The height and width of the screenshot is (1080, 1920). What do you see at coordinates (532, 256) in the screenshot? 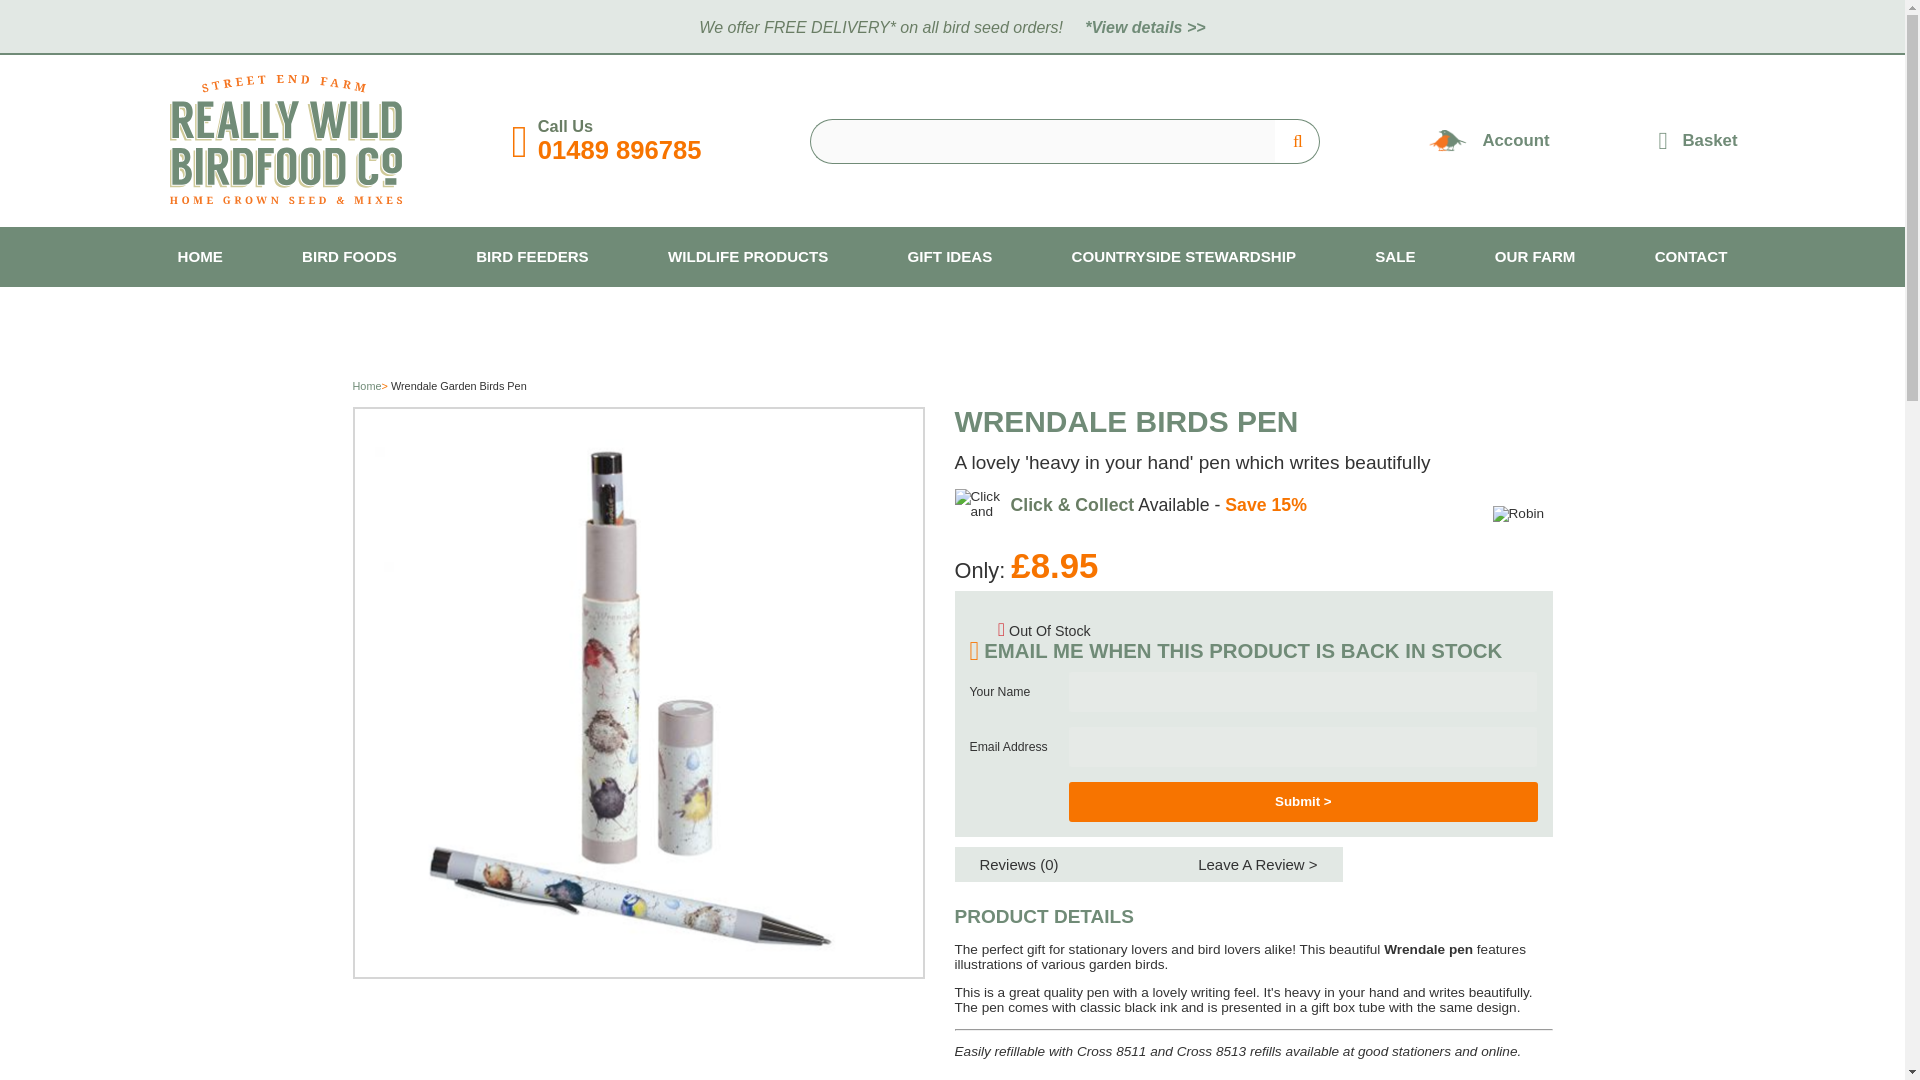
I see `BIRD FEEDERS` at bounding box center [532, 256].